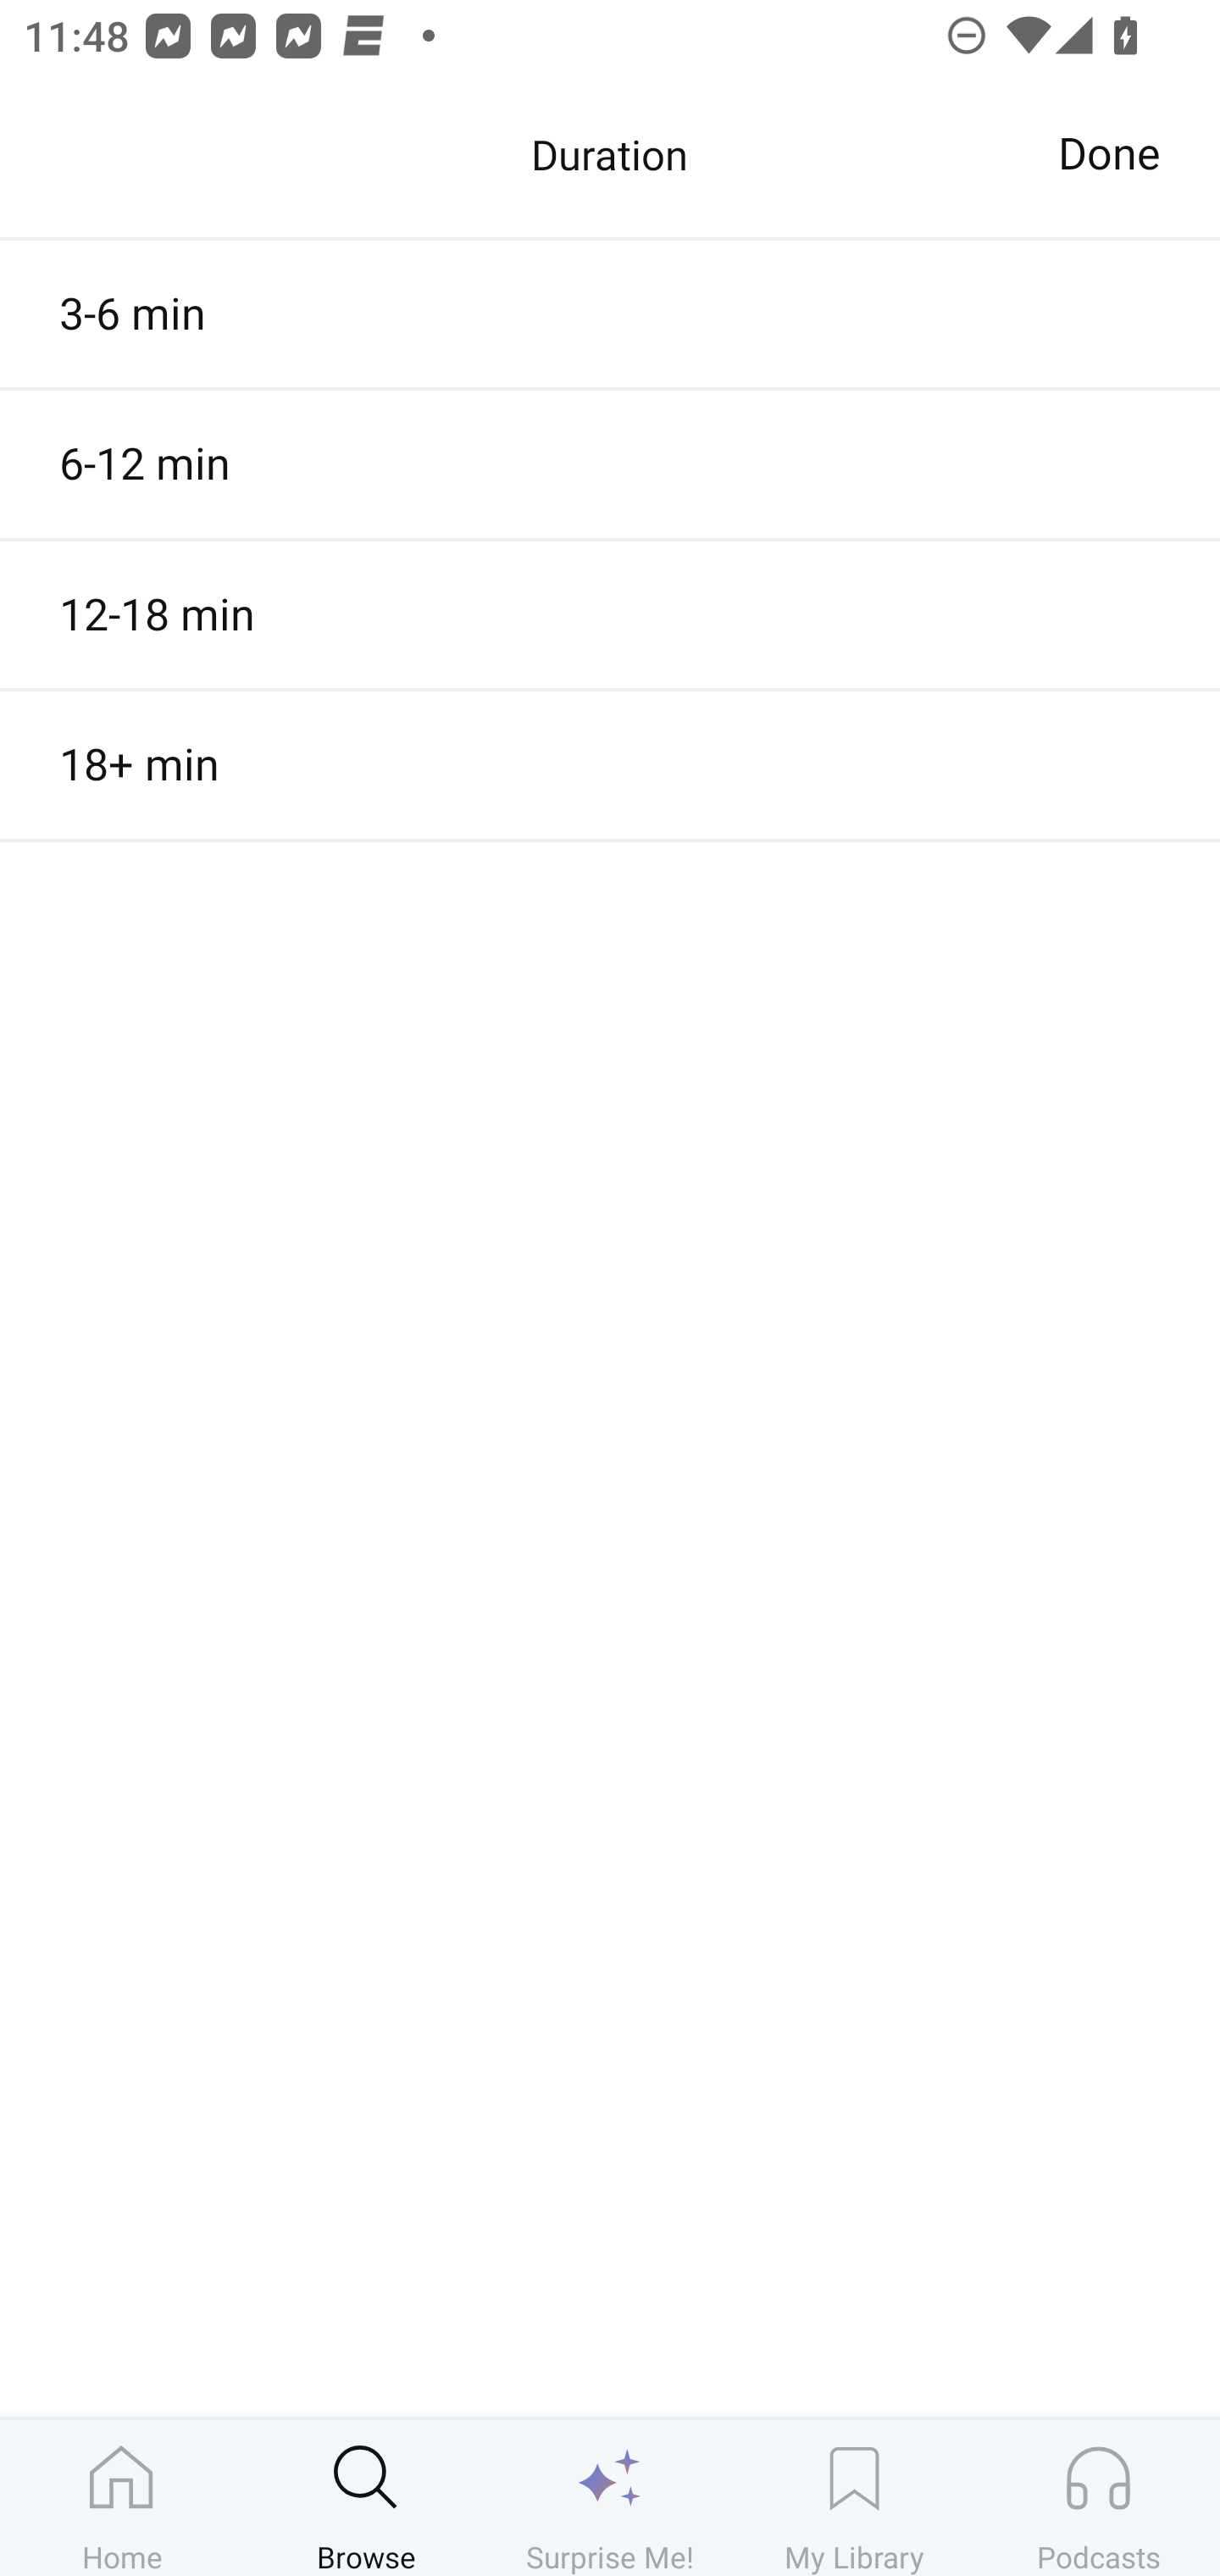 The height and width of the screenshot is (2576, 1220). Describe the element at coordinates (122, 2497) in the screenshot. I see `Home` at that location.